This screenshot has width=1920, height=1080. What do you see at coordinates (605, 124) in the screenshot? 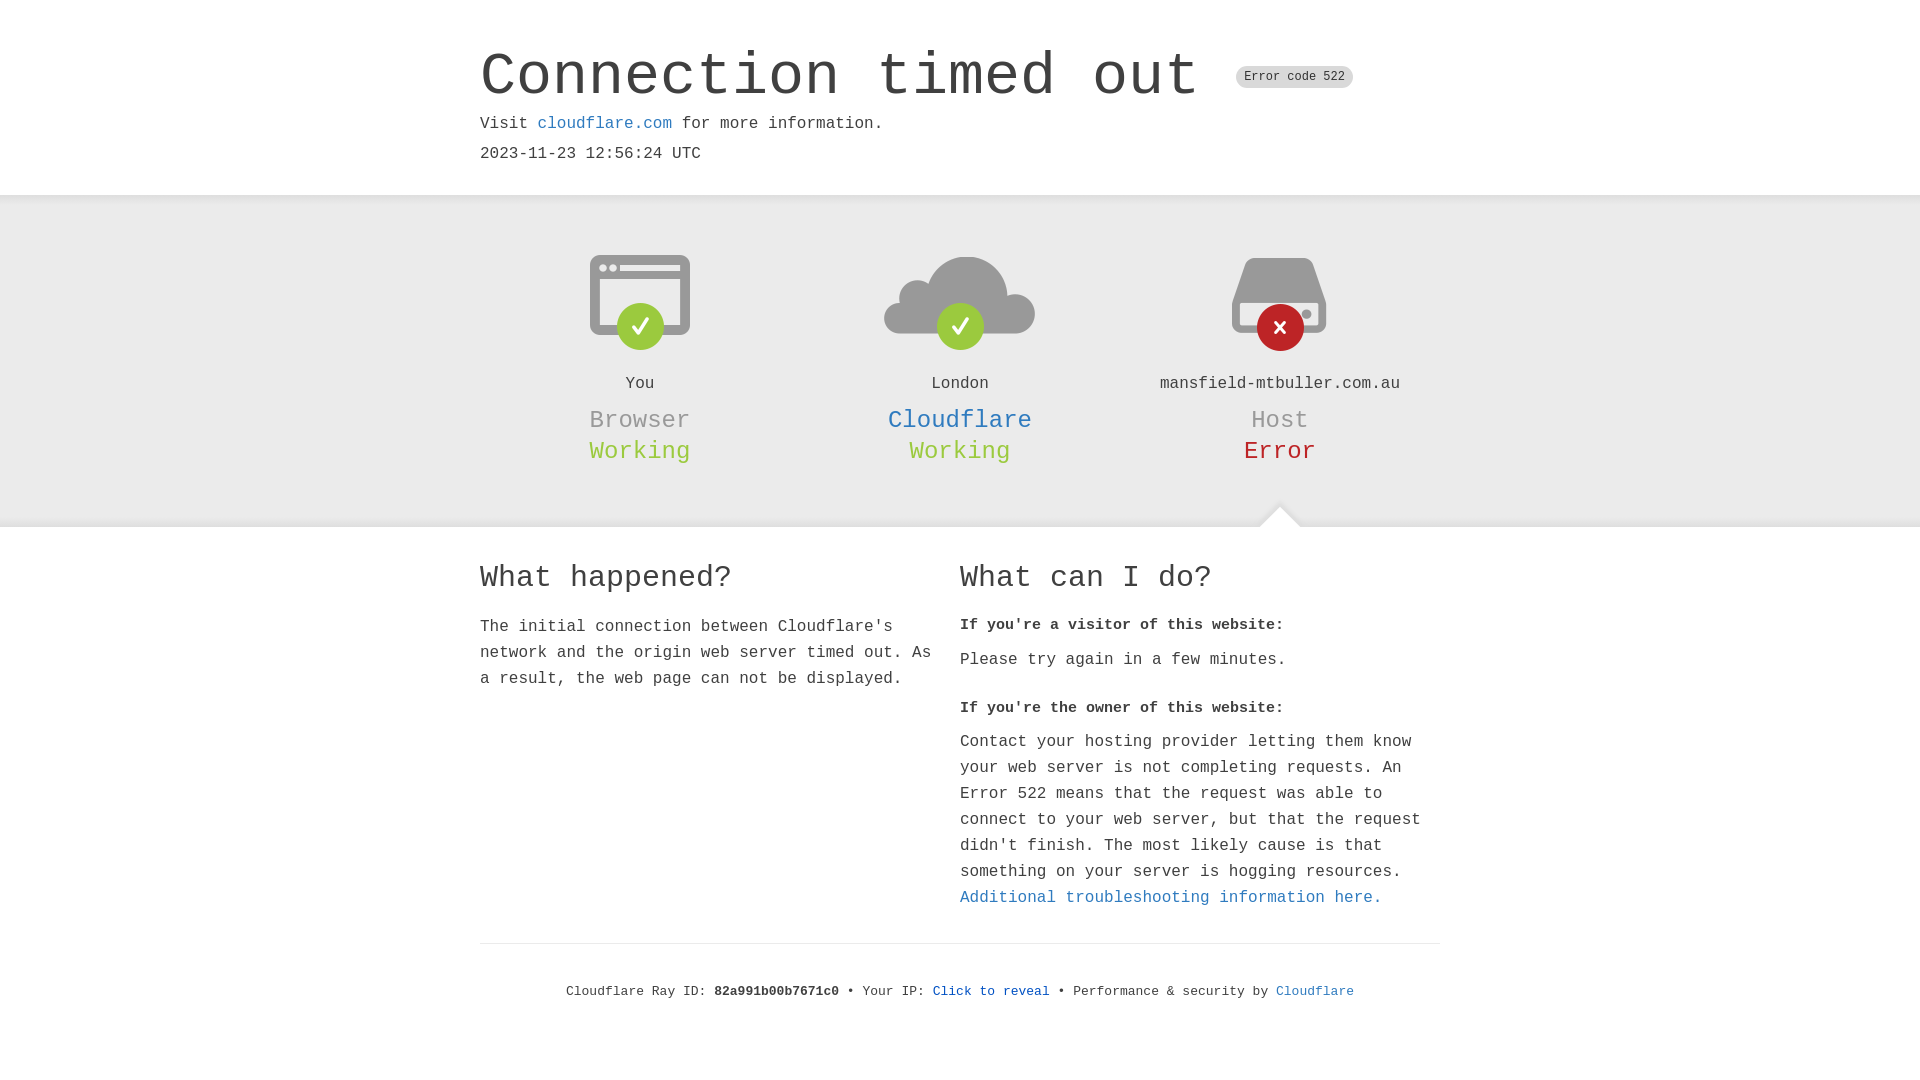
I see `cloudflare.com` at bounding box center [605, 124].